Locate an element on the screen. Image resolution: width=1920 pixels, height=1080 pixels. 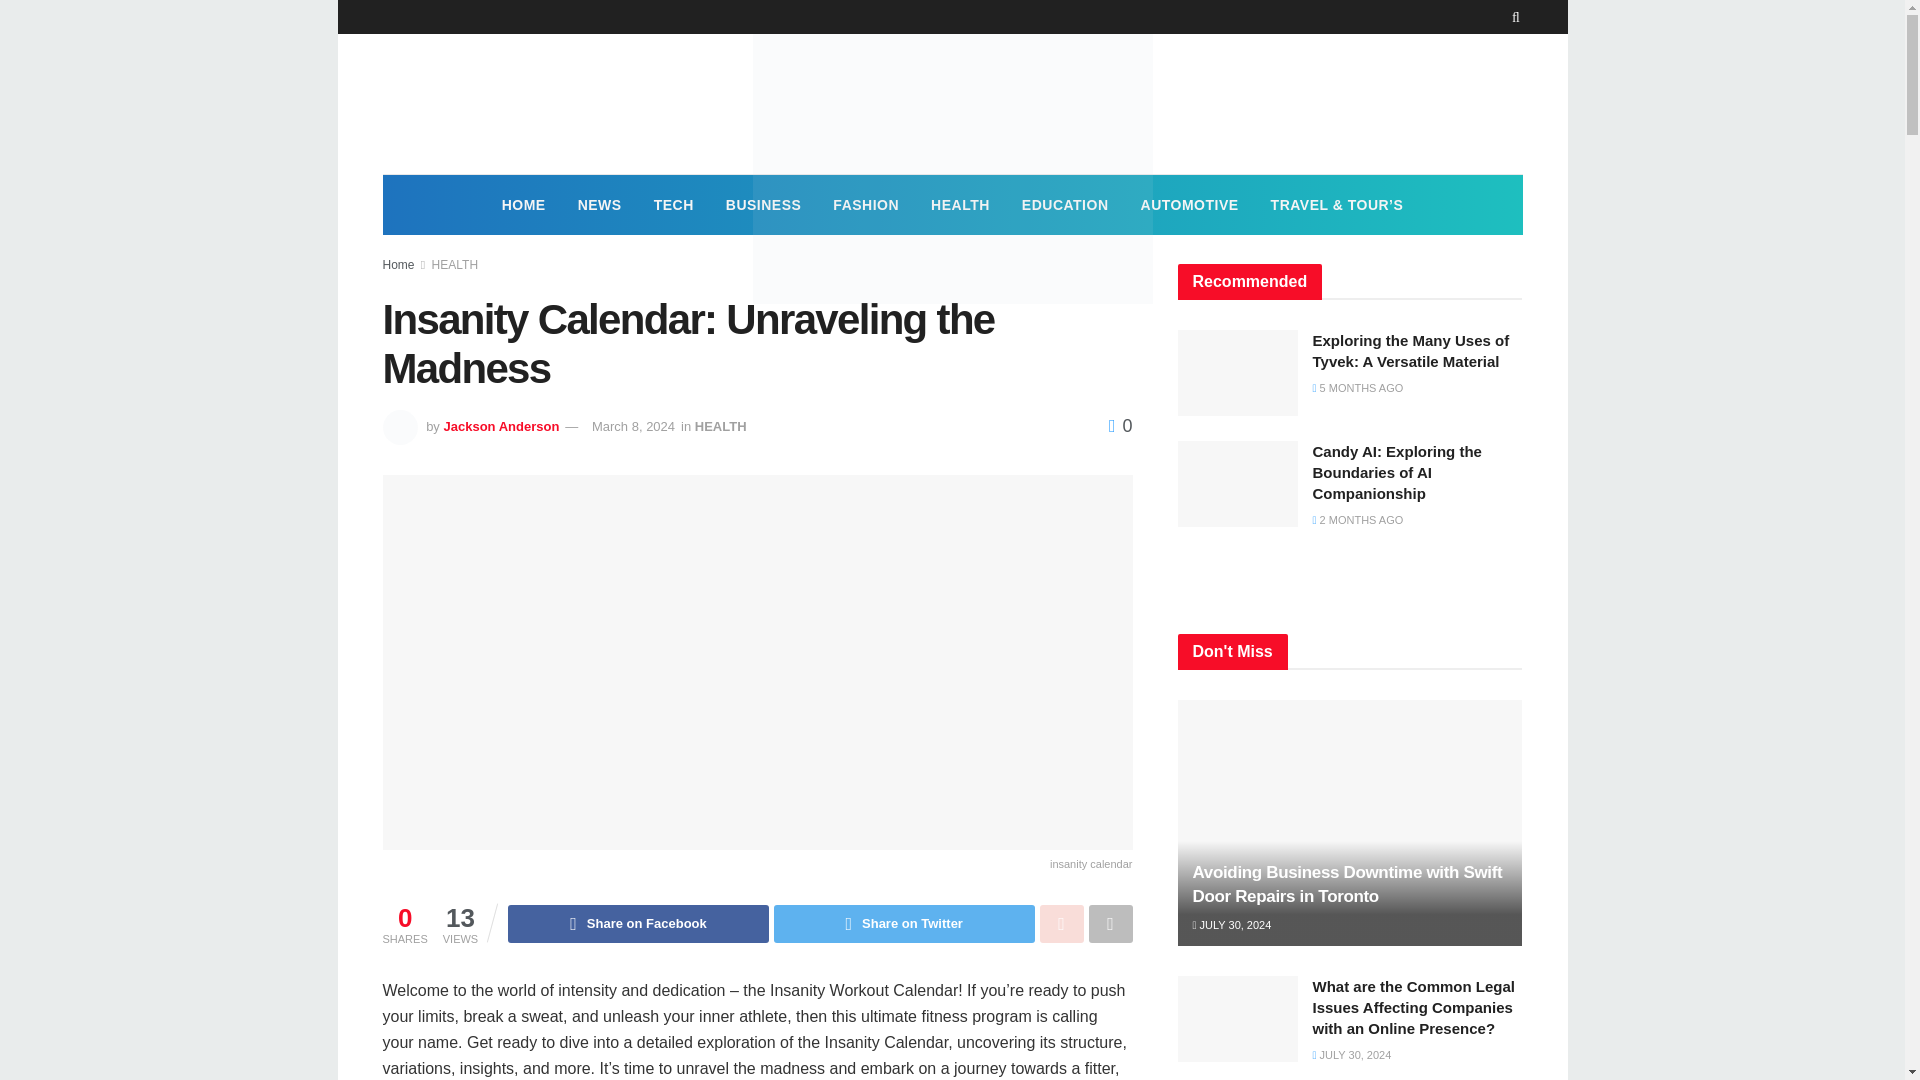
HEALTH is located at coordinates (455, 265).